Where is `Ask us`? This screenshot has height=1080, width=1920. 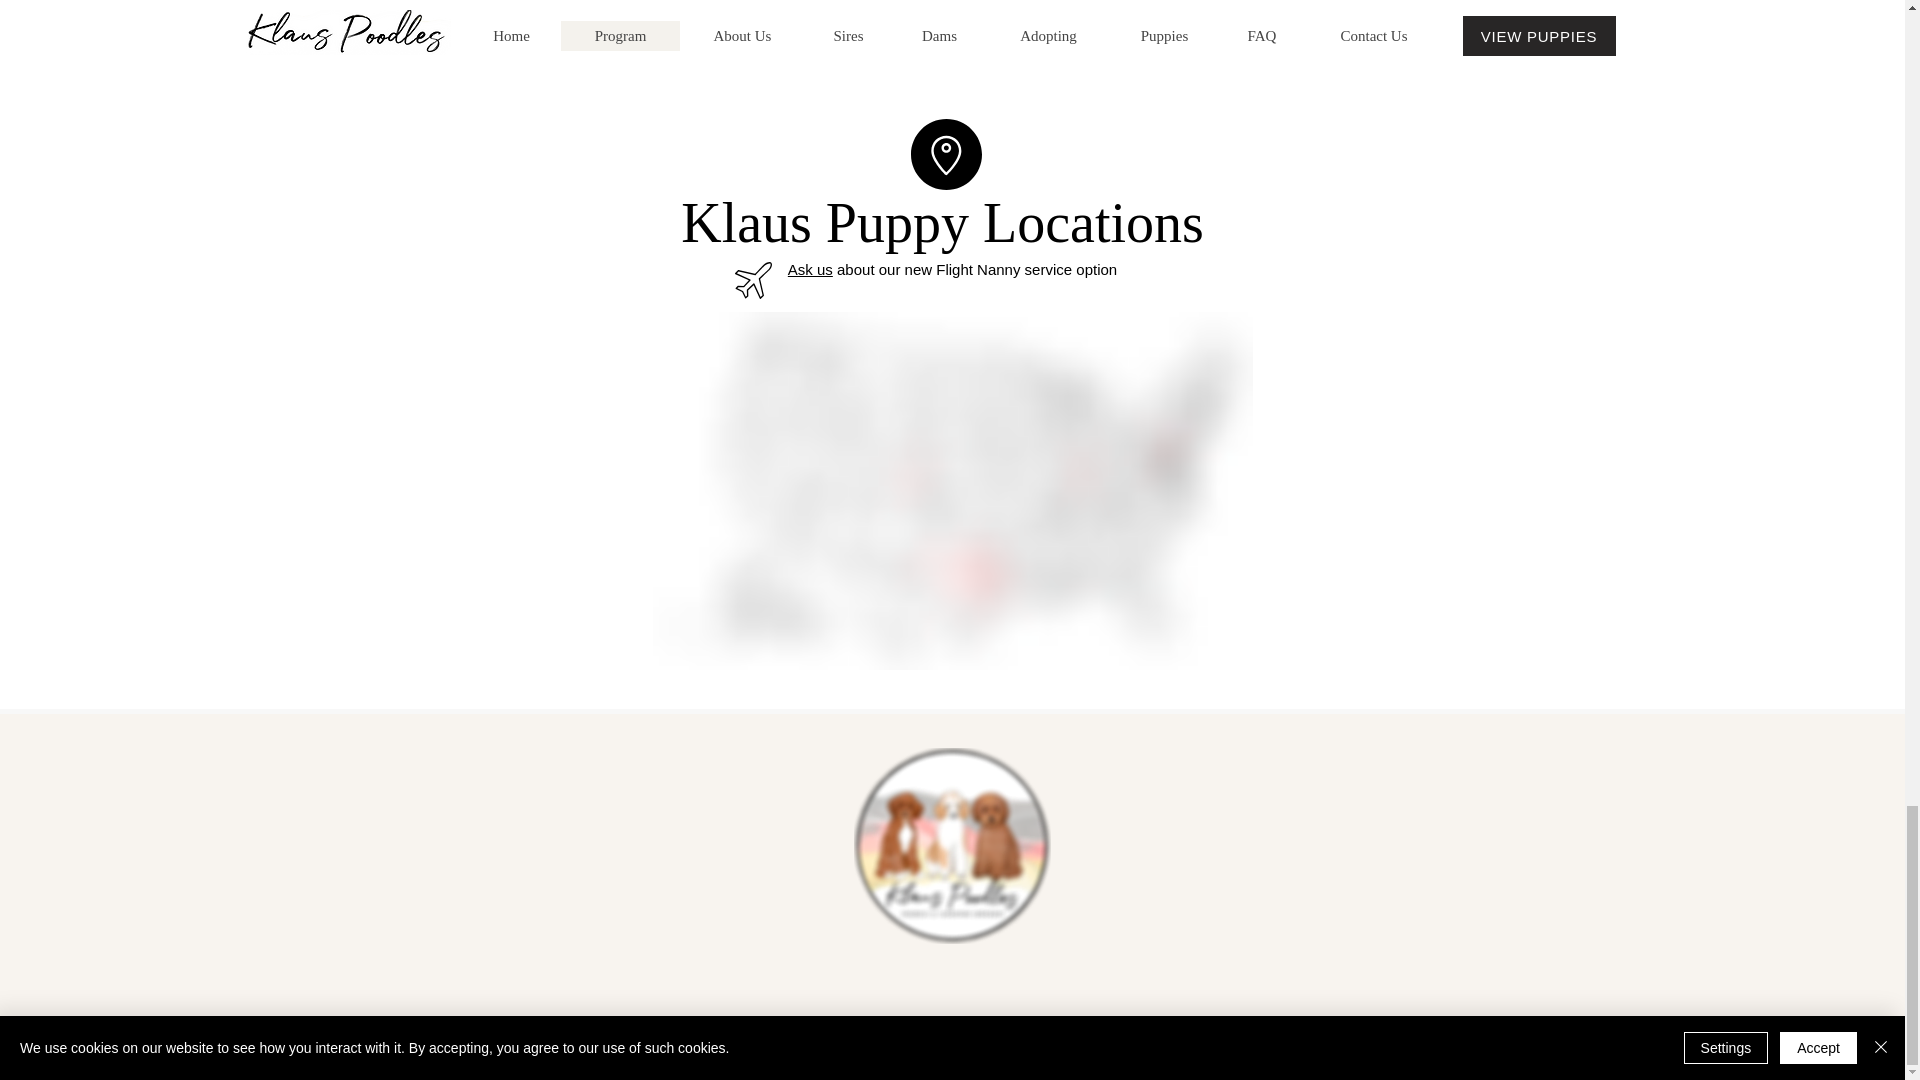
Ask us is located at coordinates (810, 269).